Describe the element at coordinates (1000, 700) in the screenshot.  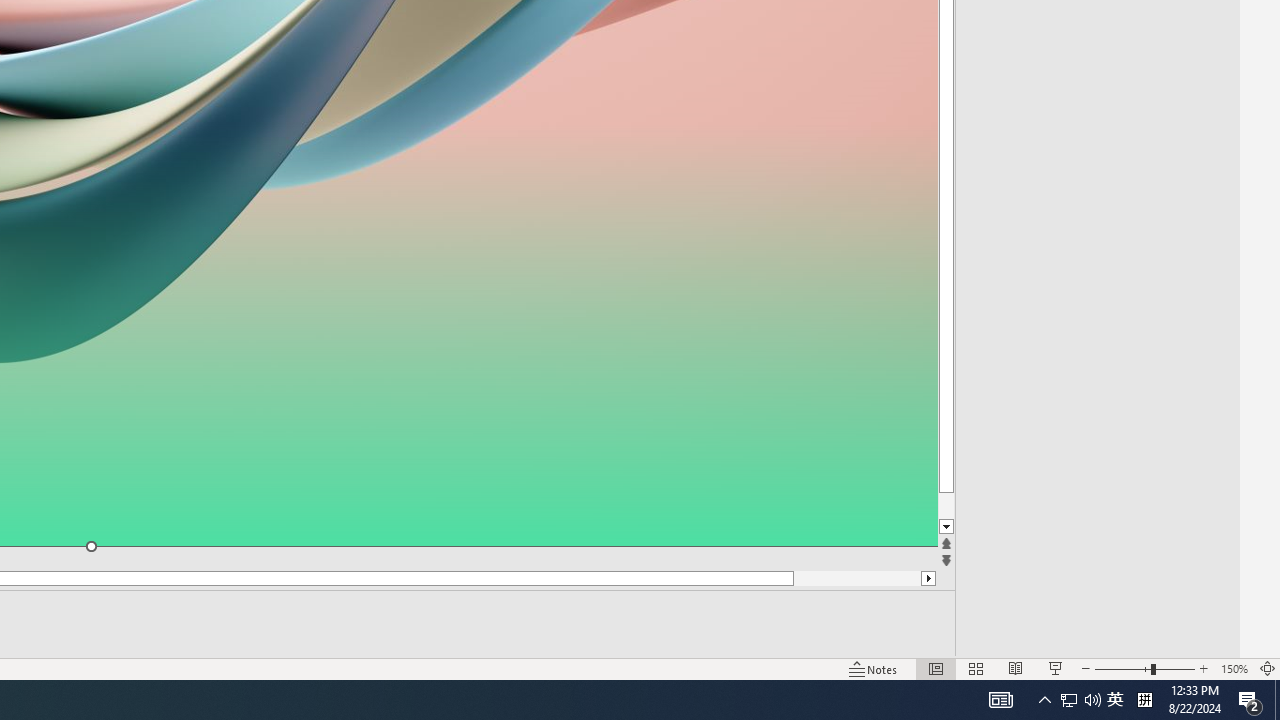
I see `AutomationID: 4105` at that location.